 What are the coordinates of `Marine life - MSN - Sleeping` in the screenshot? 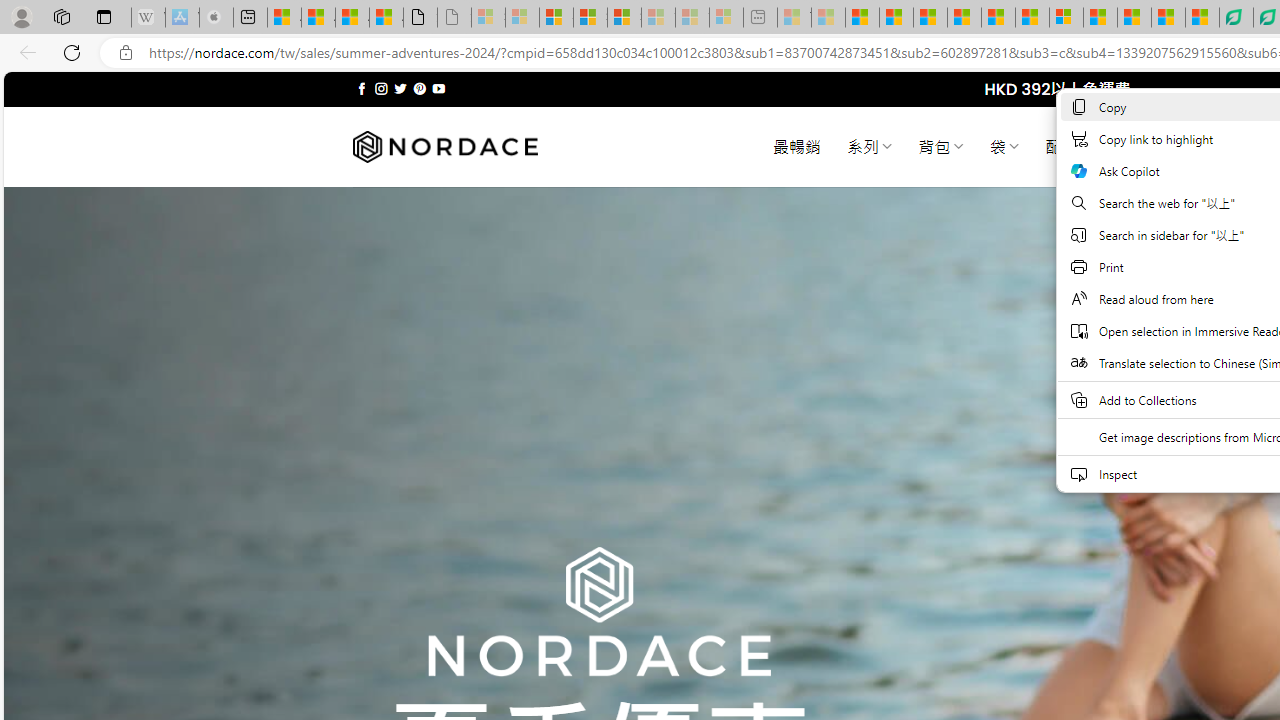 It's located at (828, 18).